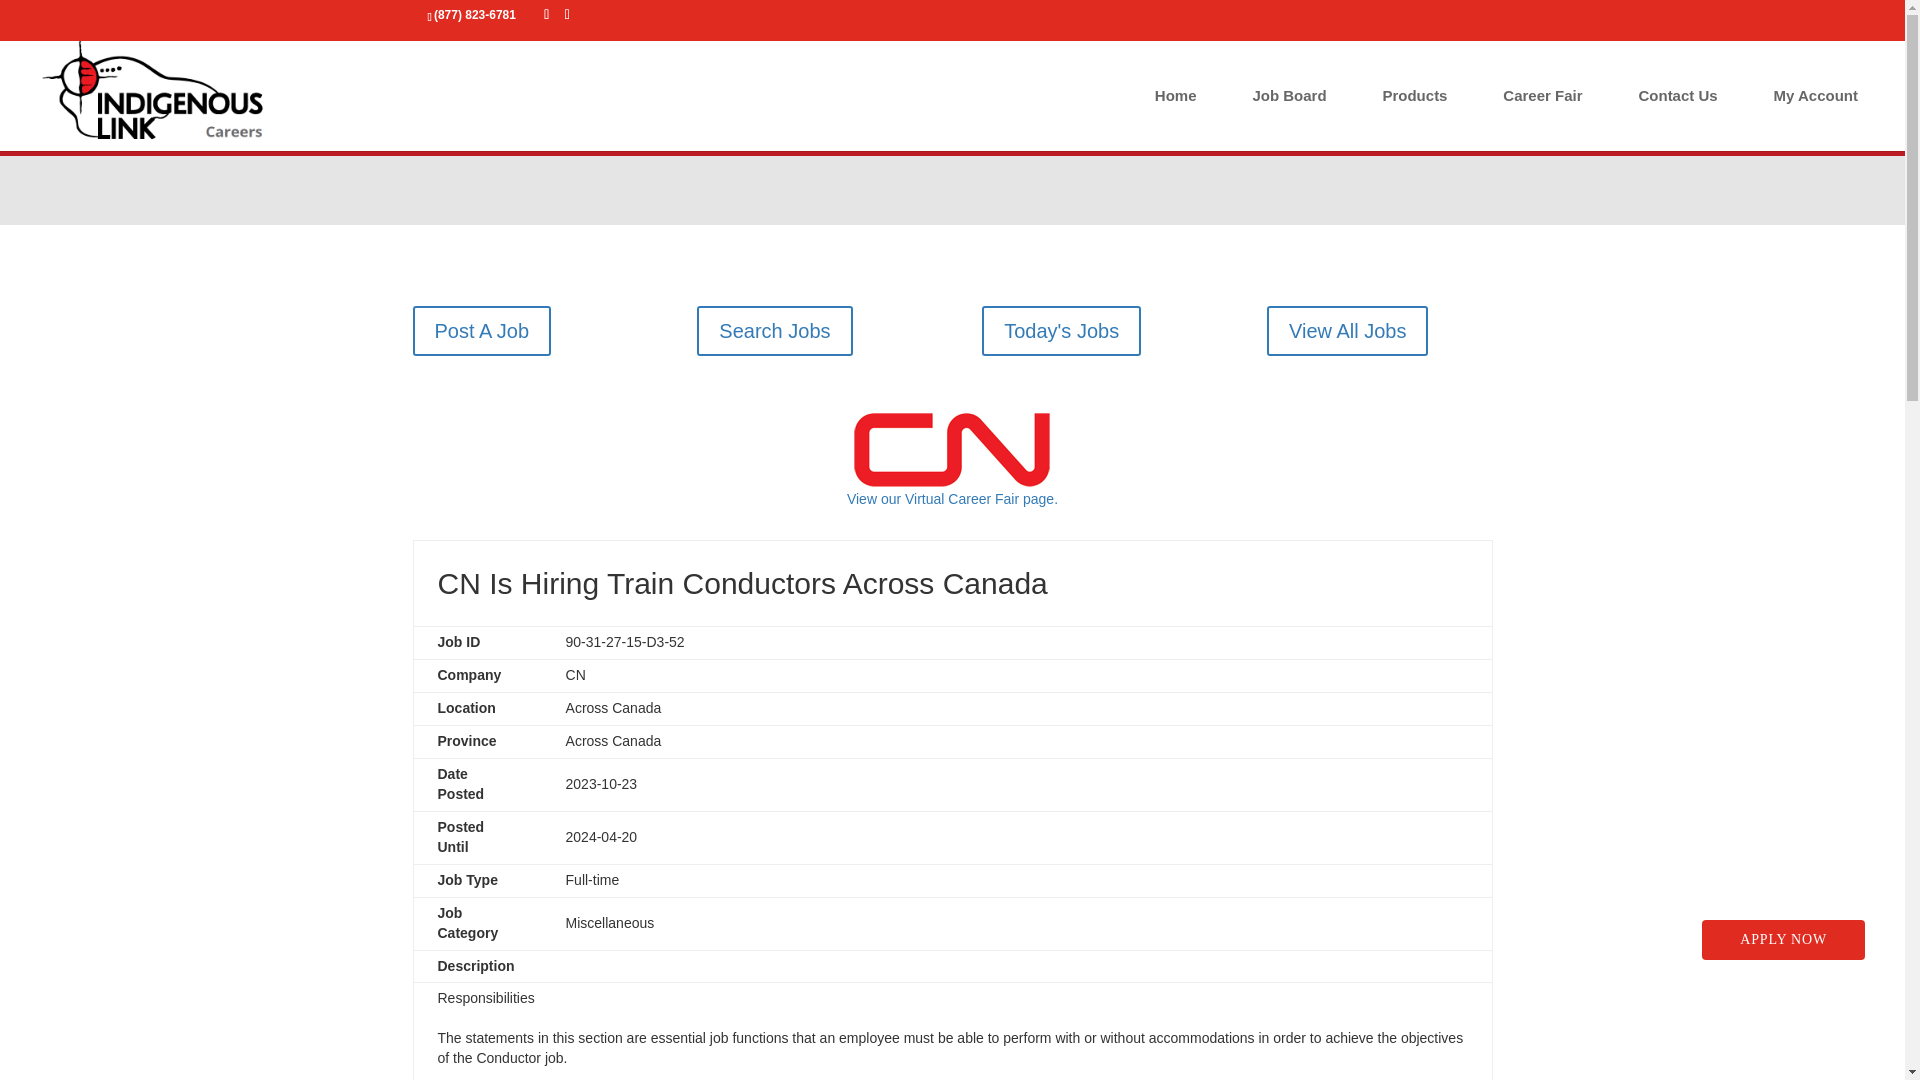  I want to click on Post A Job, so click(482, 330).